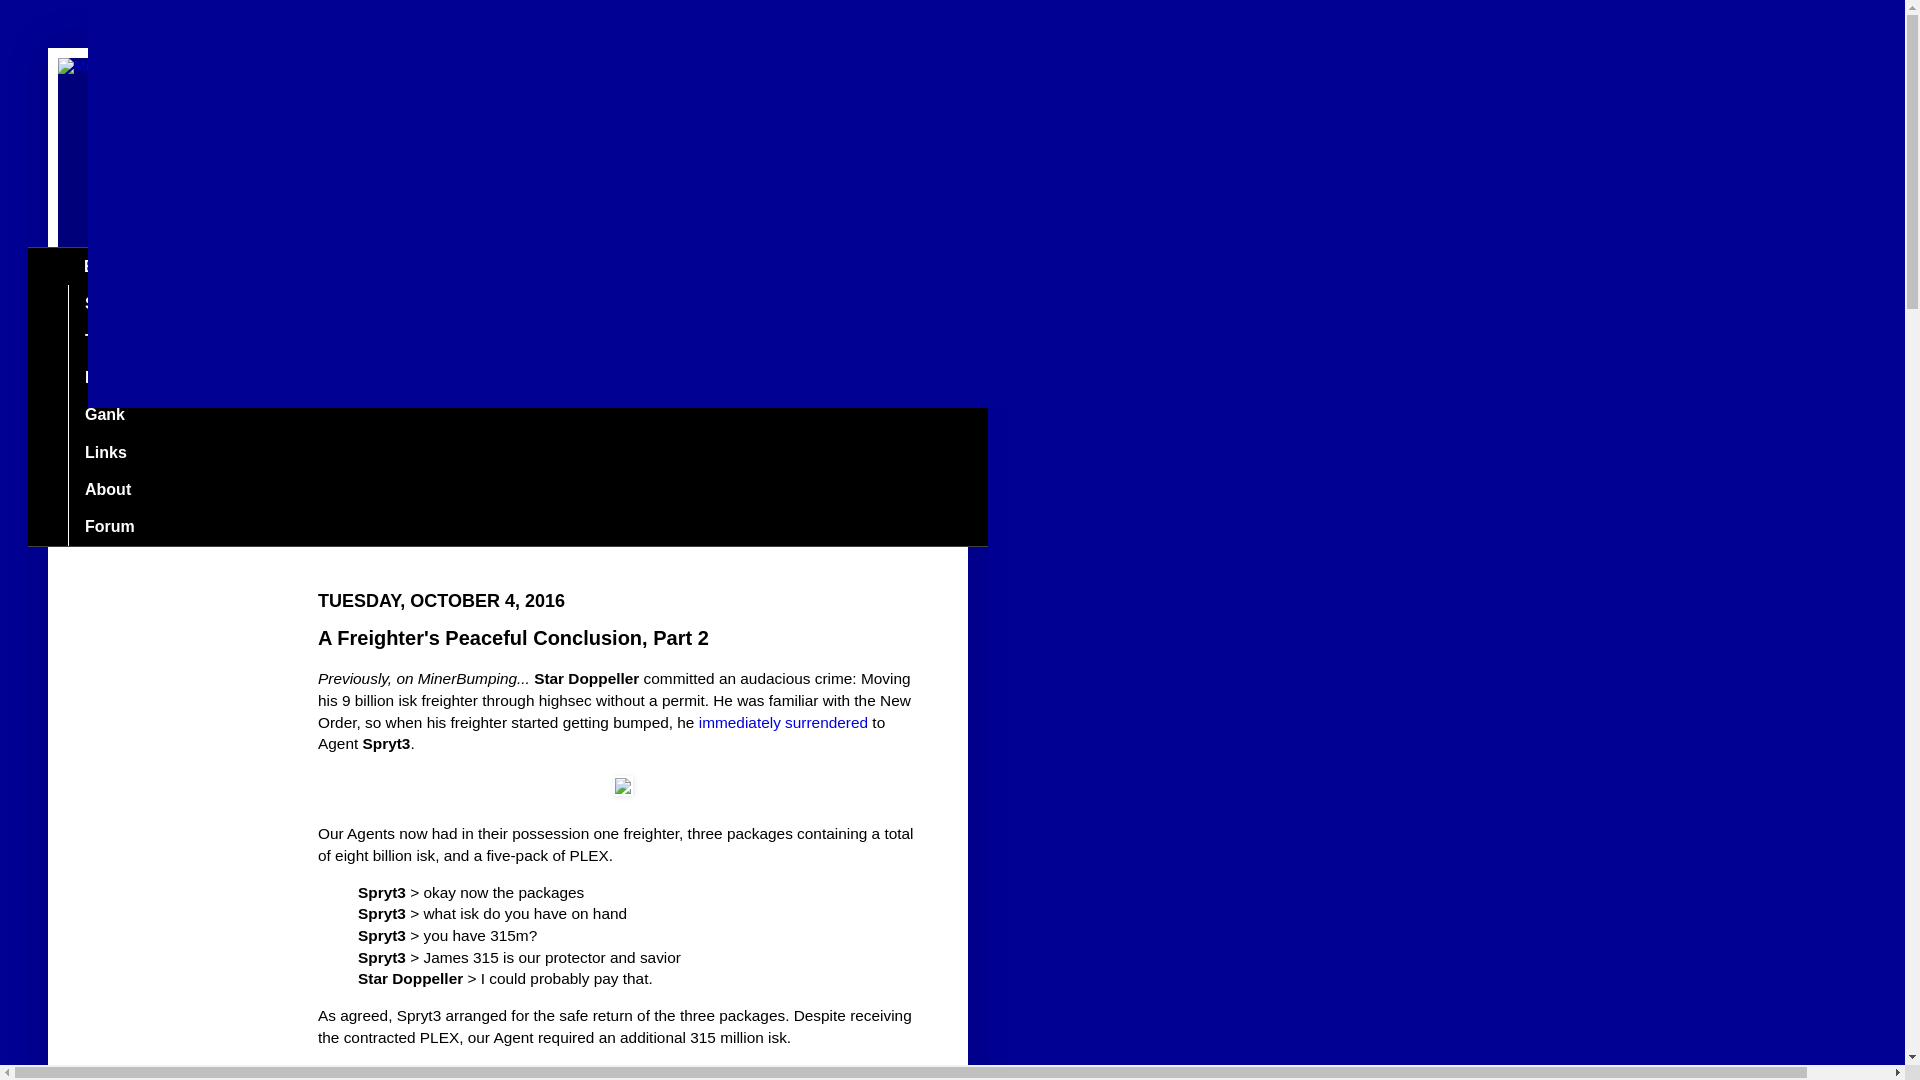 This screenshot has width=1920, height=1080. Describe the element at coordinates (104, 416) in the screenshot. I see `Gank` at that location.